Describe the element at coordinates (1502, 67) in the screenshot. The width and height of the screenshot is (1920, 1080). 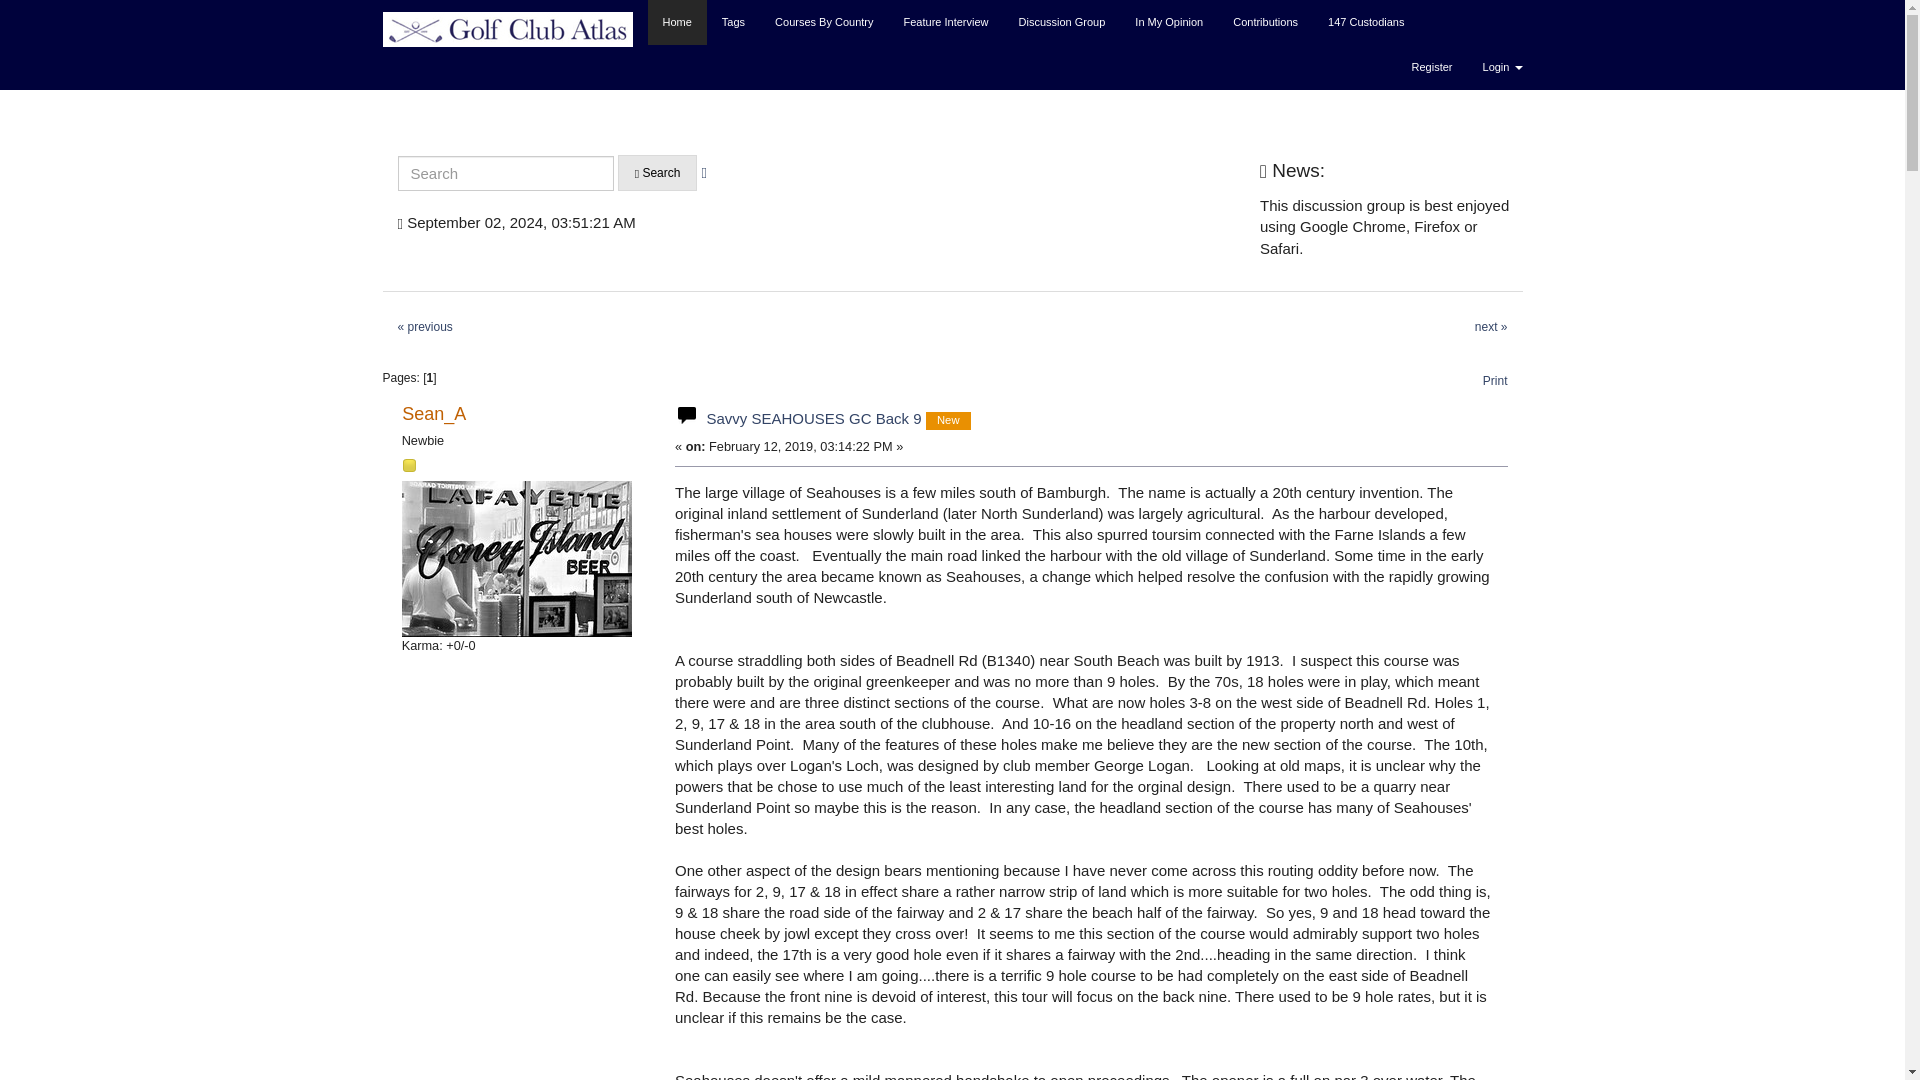
I see `Login` at that location.